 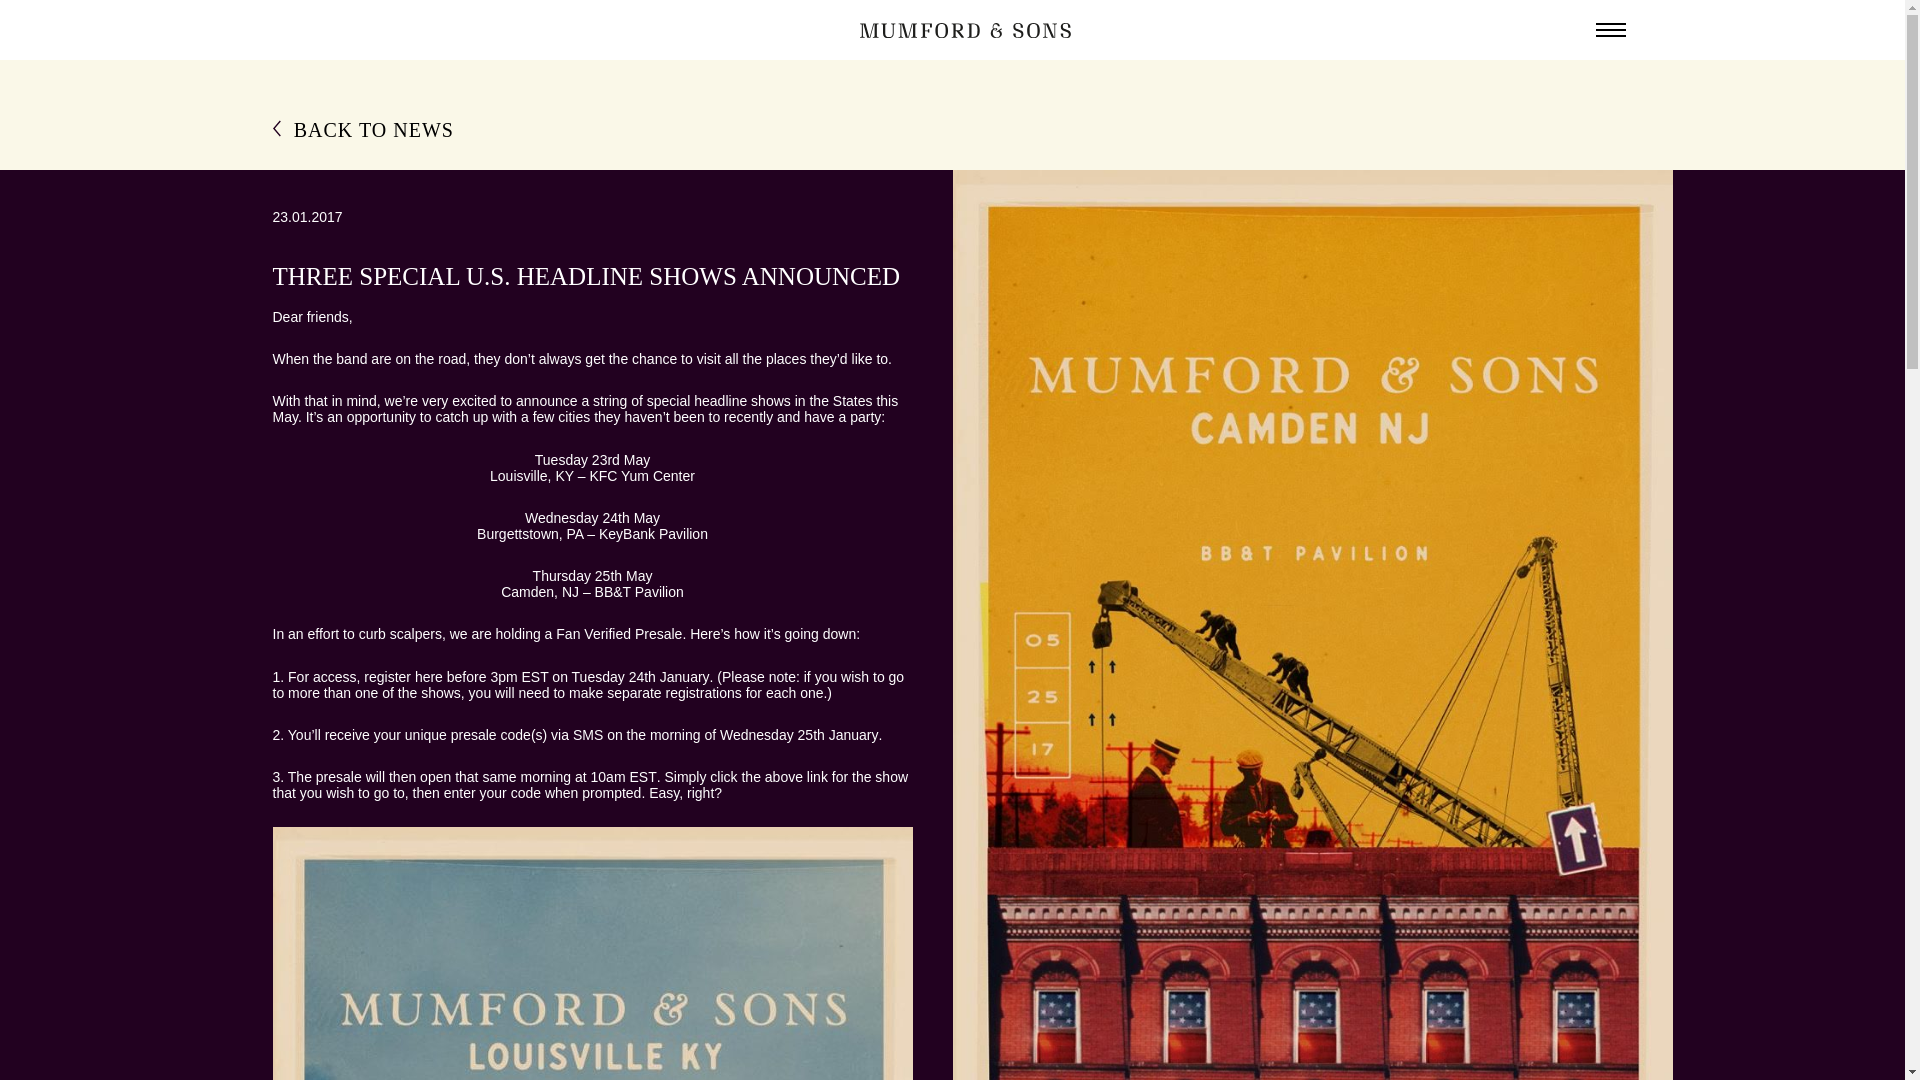 What do you see at coordinates (618, 634) in the screenshot?
I see `Fan Verified Presale` at bounding box center [618, 634].